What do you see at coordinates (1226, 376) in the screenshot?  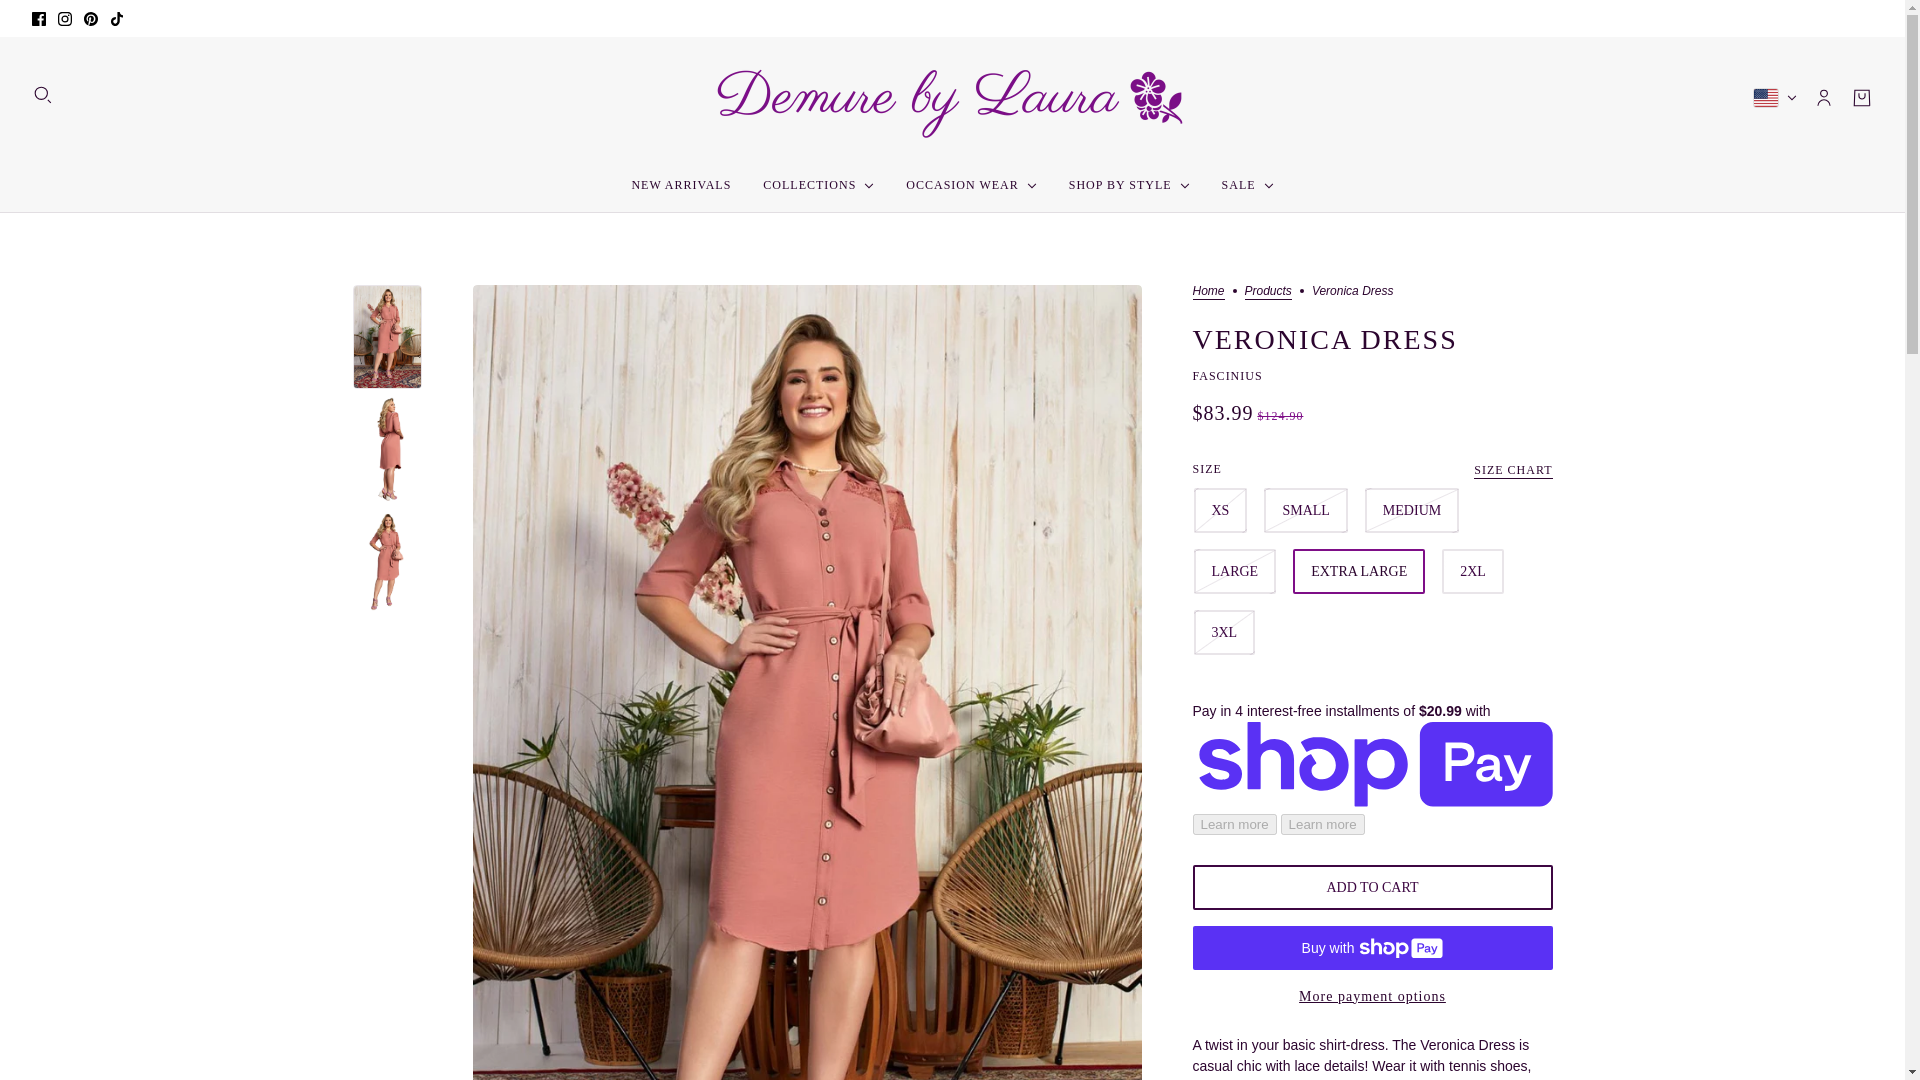 I see `FASCINIUS` at bounding box center [1226, 376].